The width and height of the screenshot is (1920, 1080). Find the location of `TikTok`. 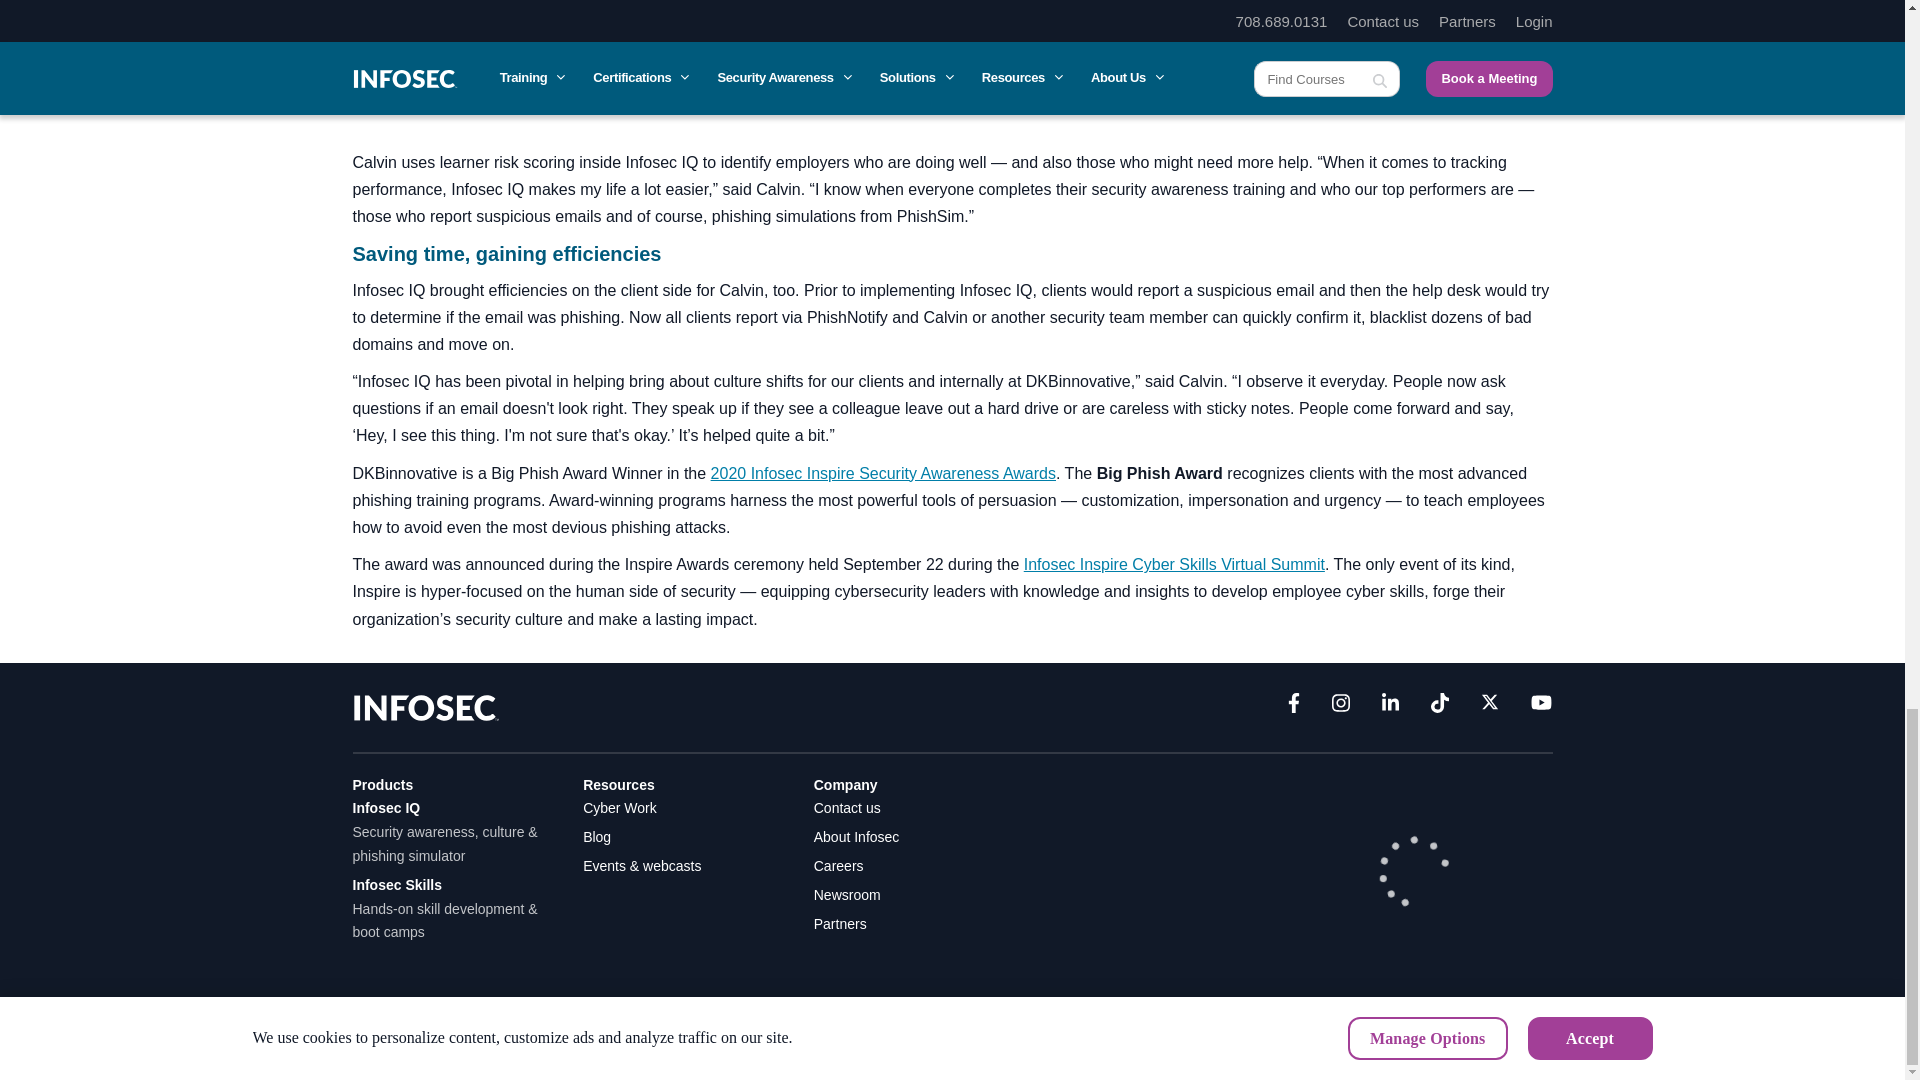

TikTok is located at coordinates (1440, 707).